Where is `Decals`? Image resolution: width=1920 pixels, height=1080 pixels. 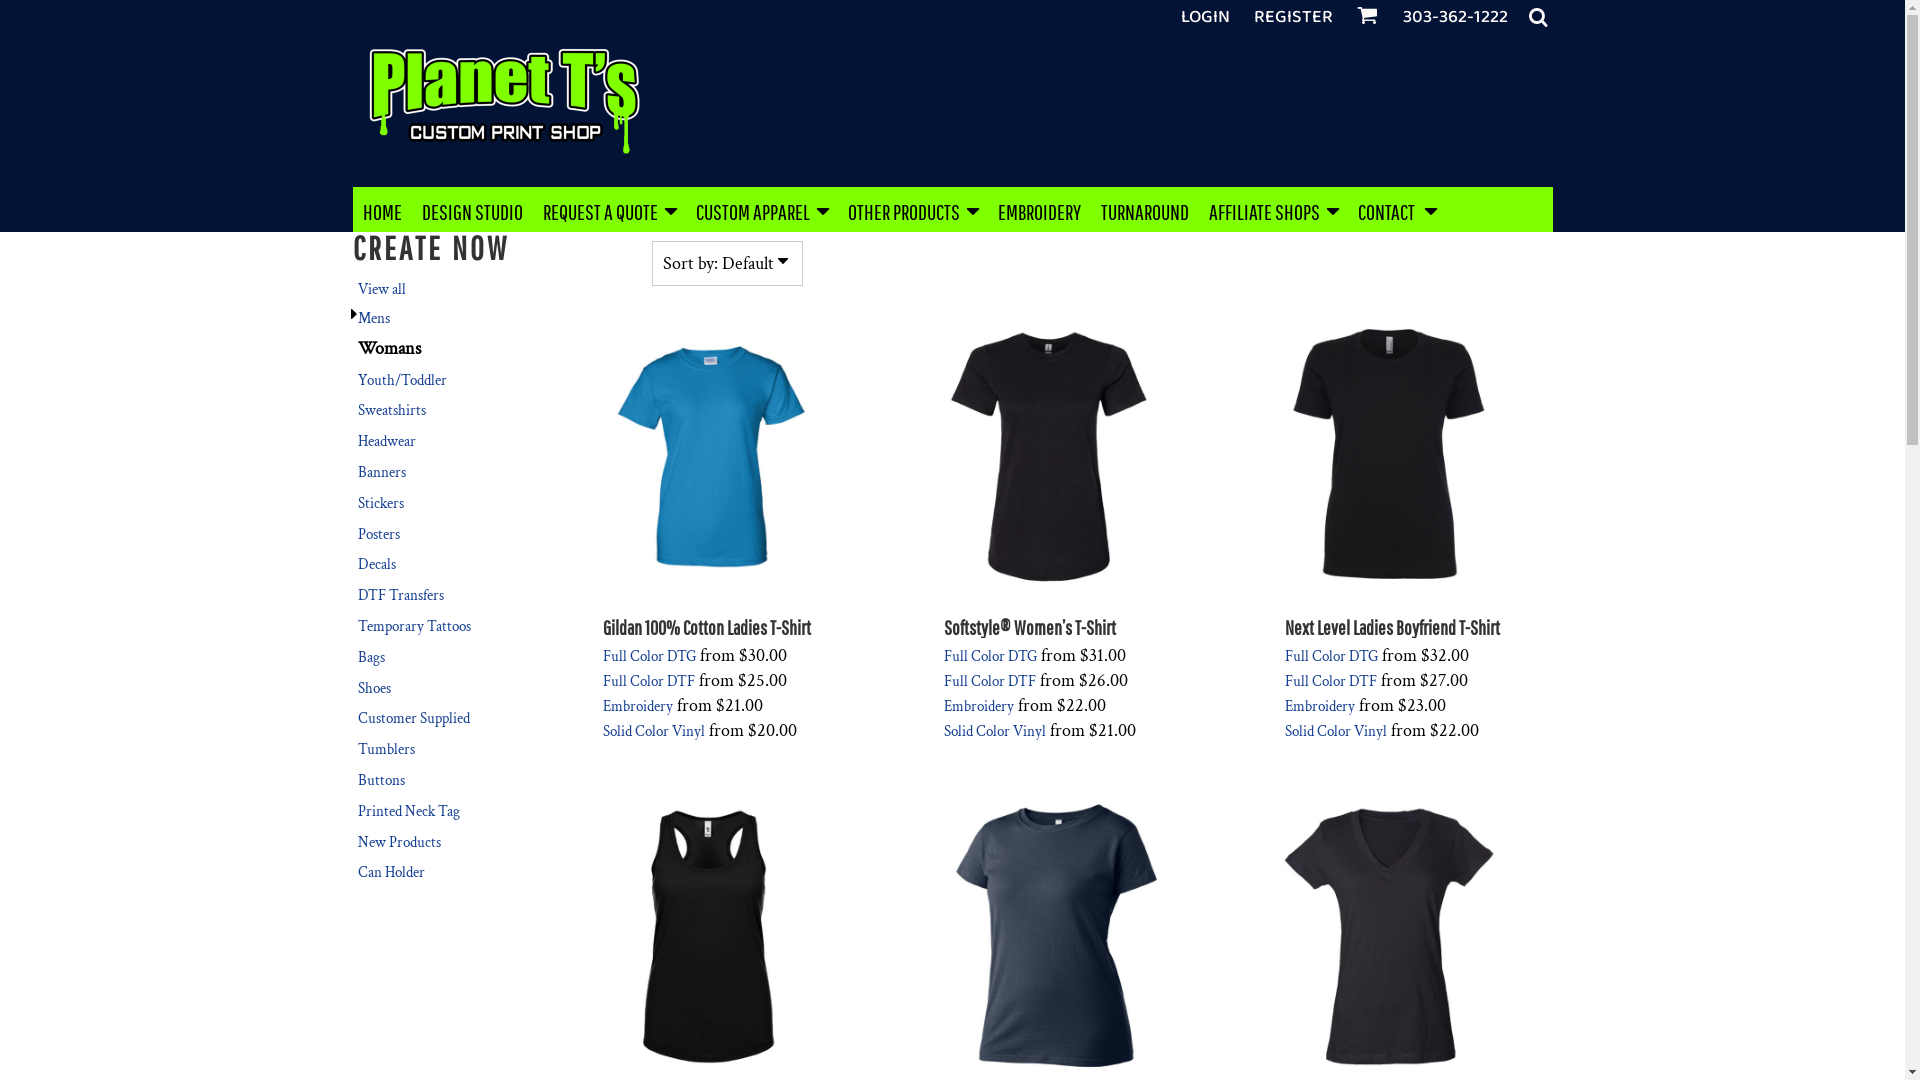
Decals is located at coordinates (377, 564).